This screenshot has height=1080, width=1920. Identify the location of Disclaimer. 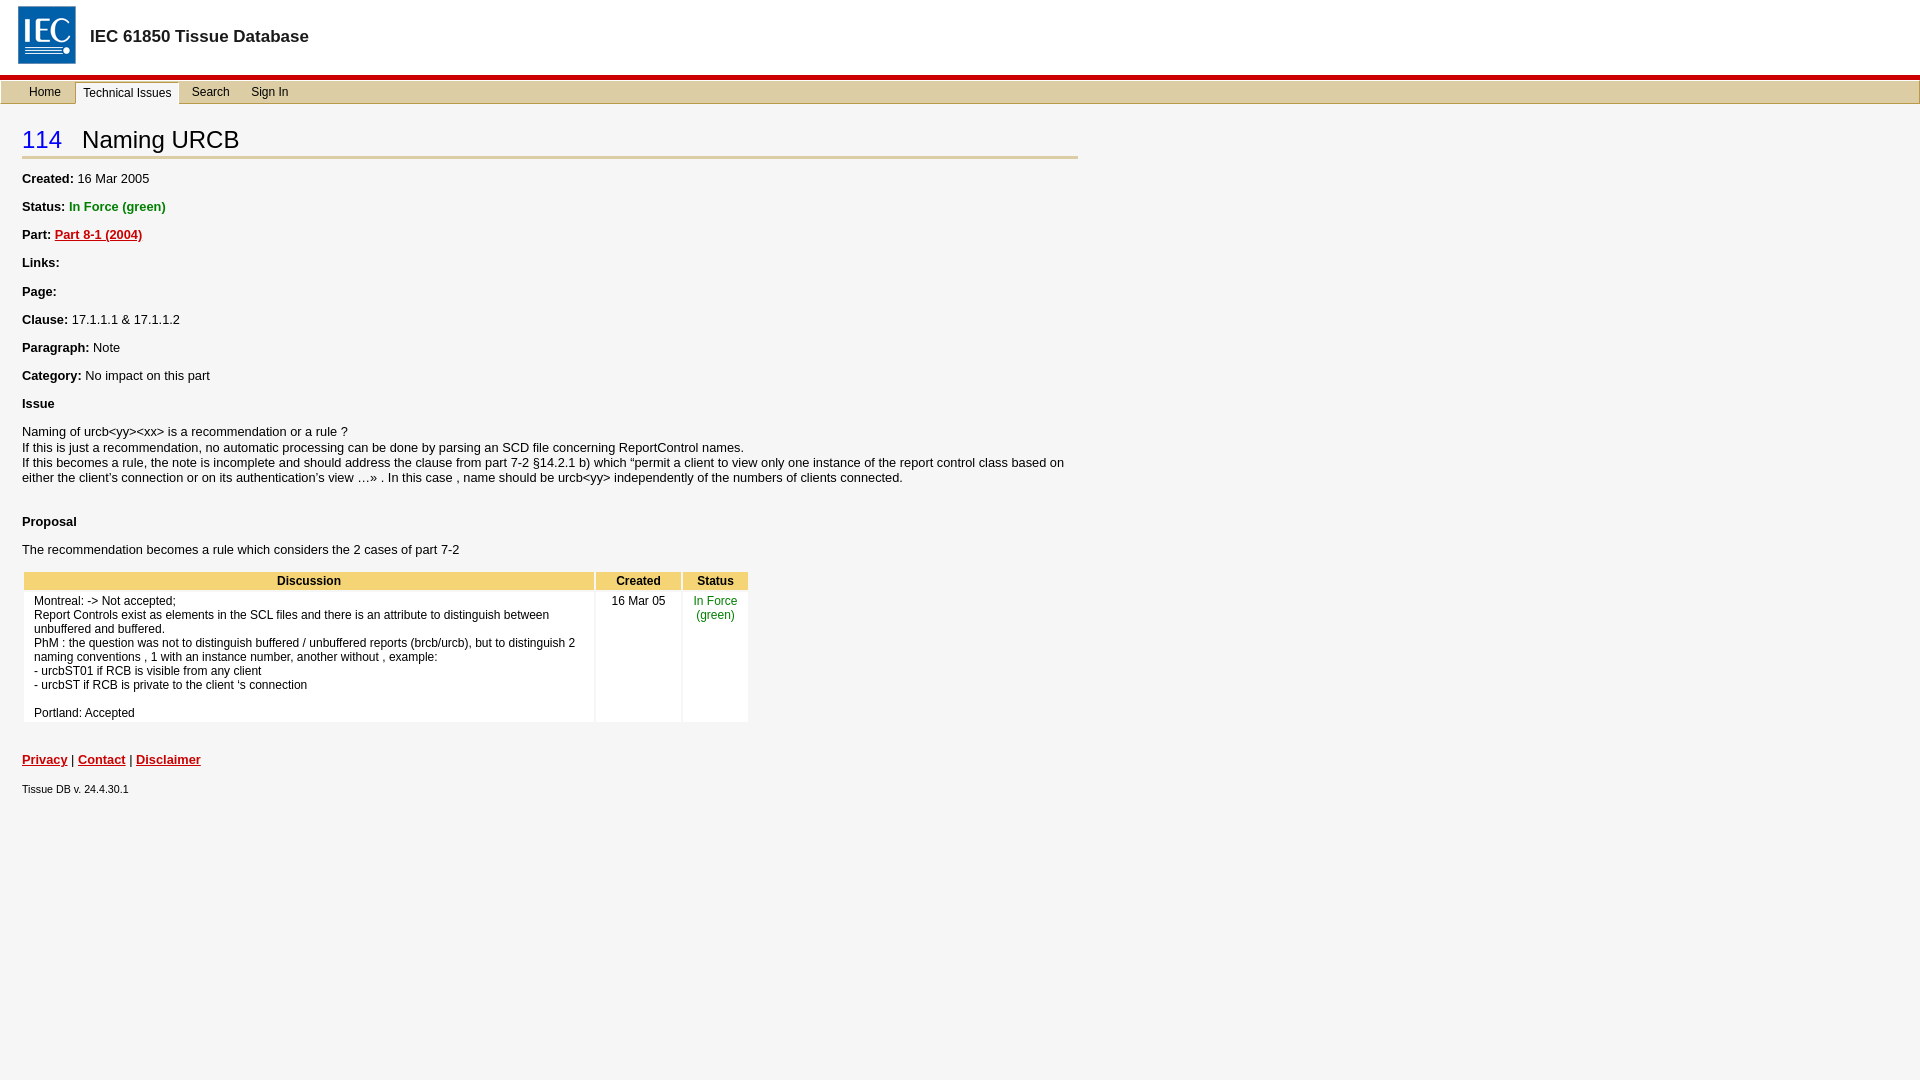
(168, 758).